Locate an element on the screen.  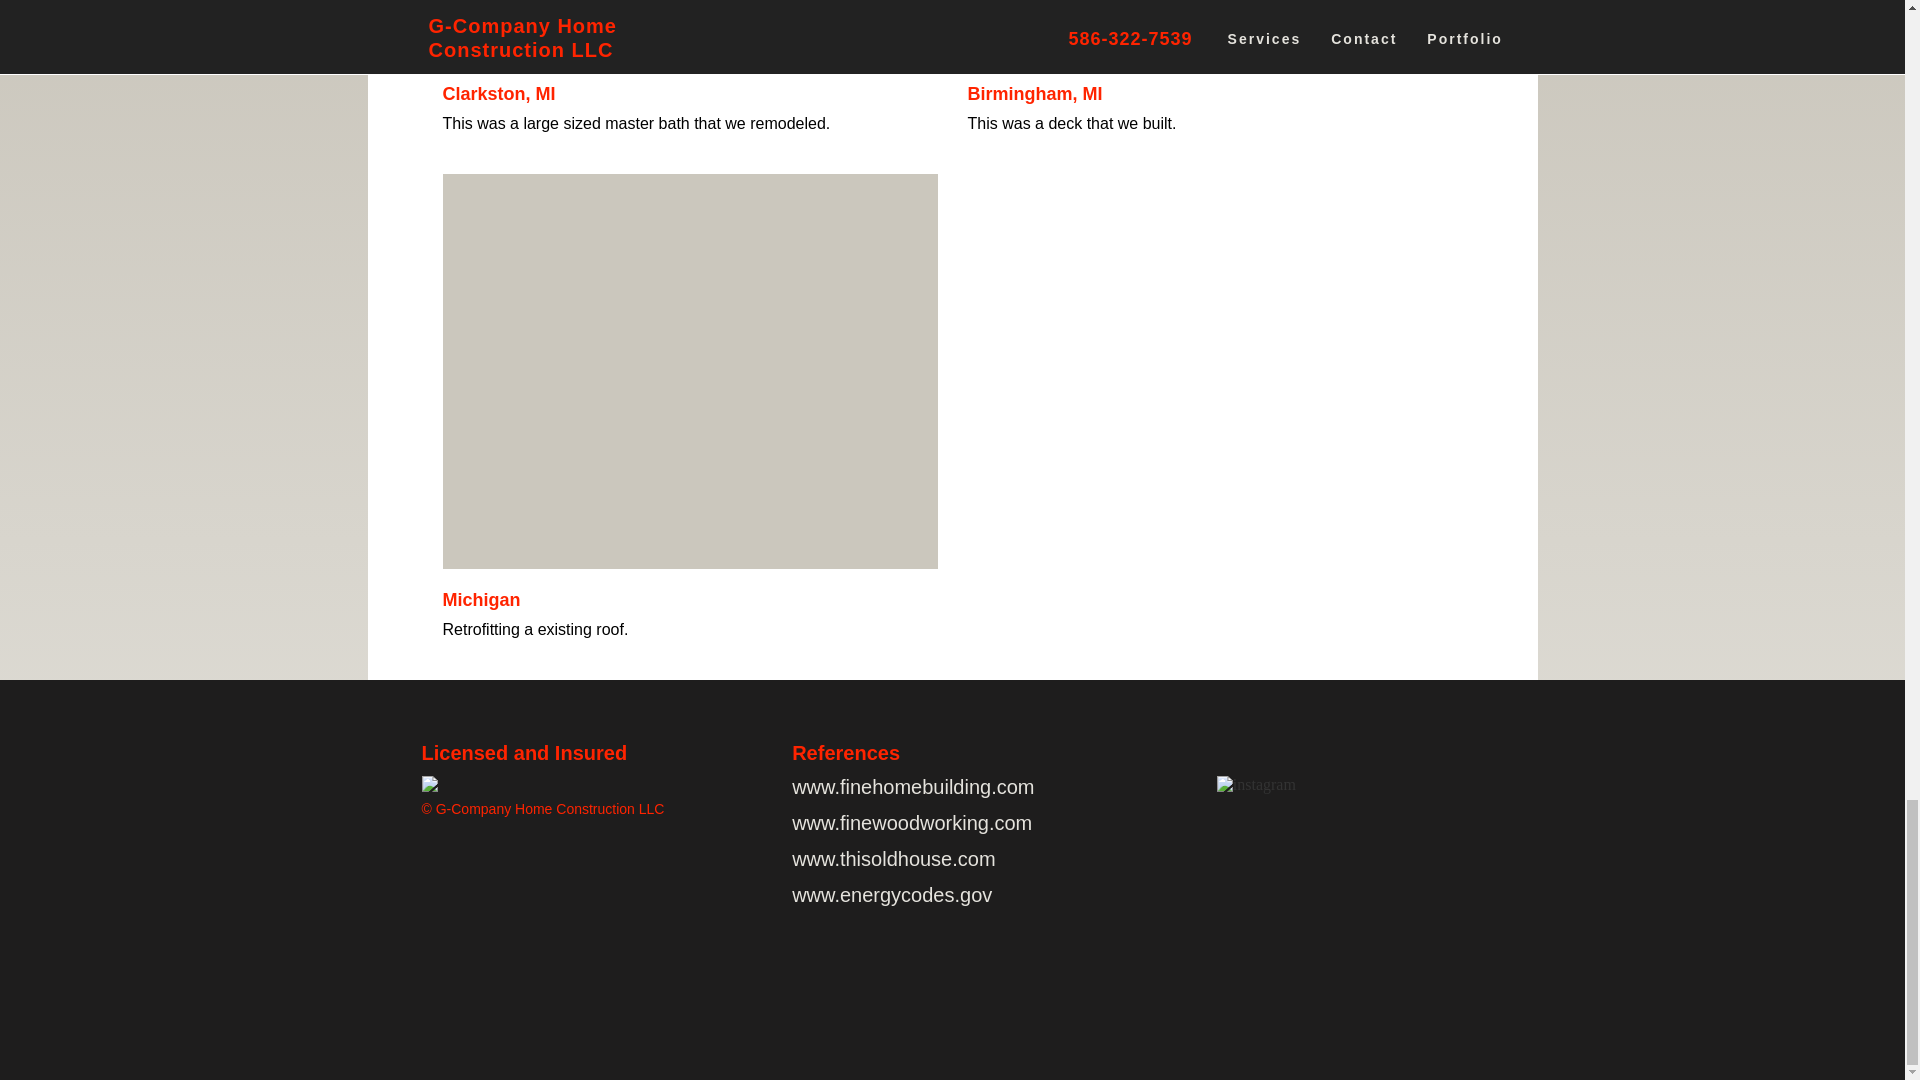
Michigan is located at coordinates (480, 600).